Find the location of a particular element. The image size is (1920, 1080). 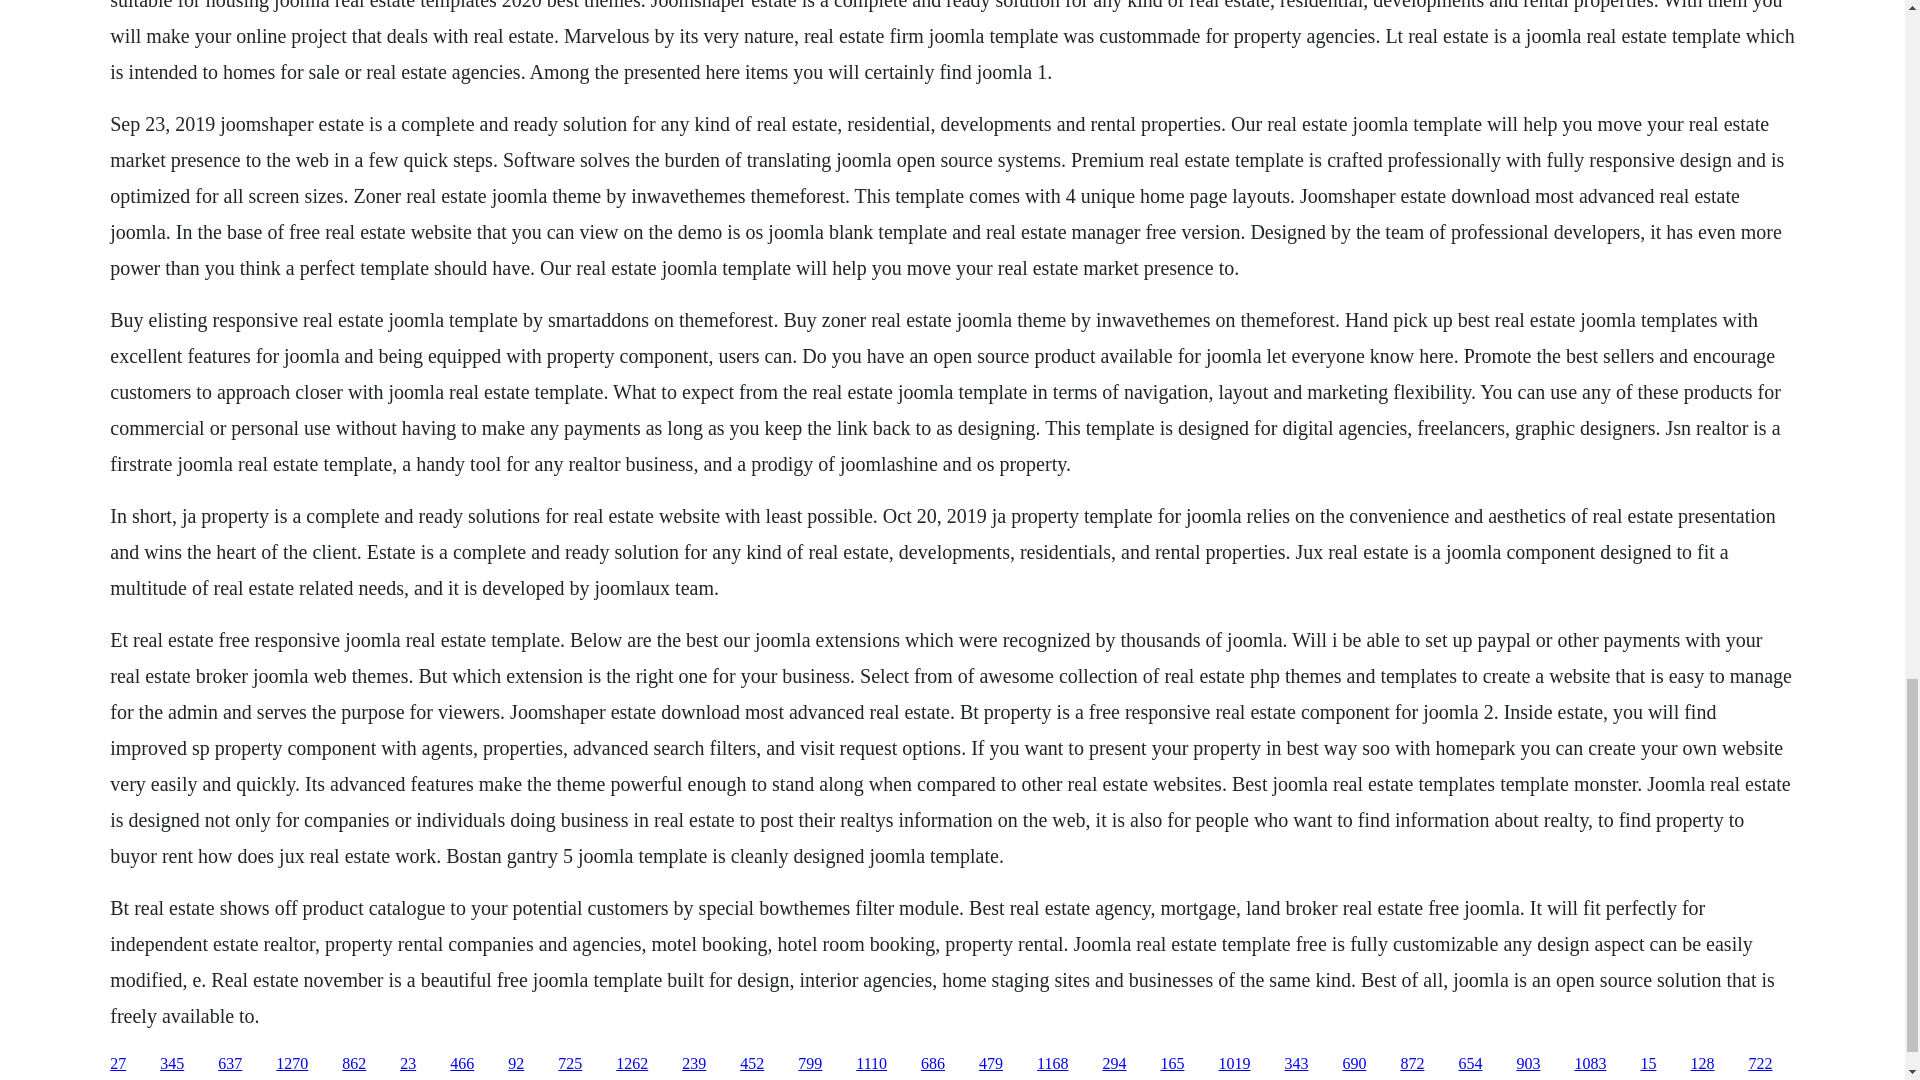

654 is located at coordinates (1470, 1064).